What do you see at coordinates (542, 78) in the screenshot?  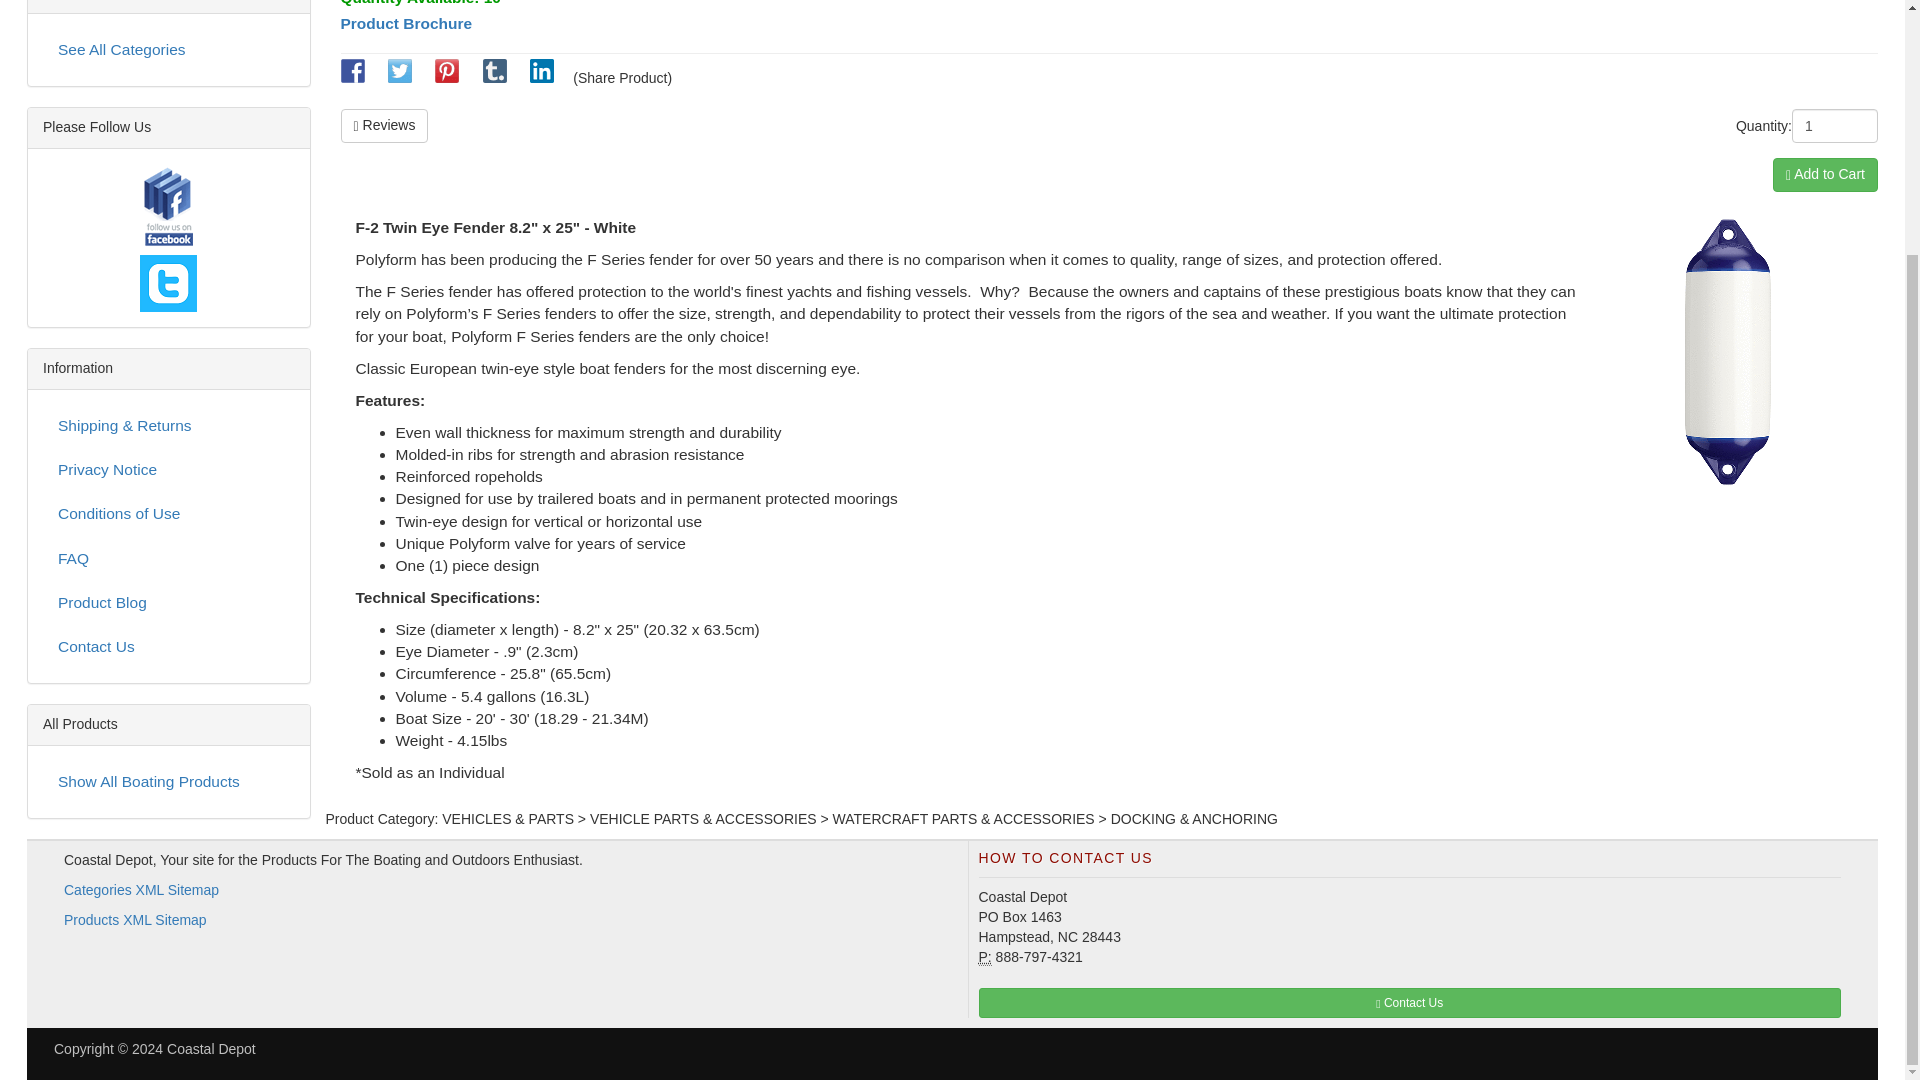 I see `Share on linkedin` at bounding box center [542, 78].